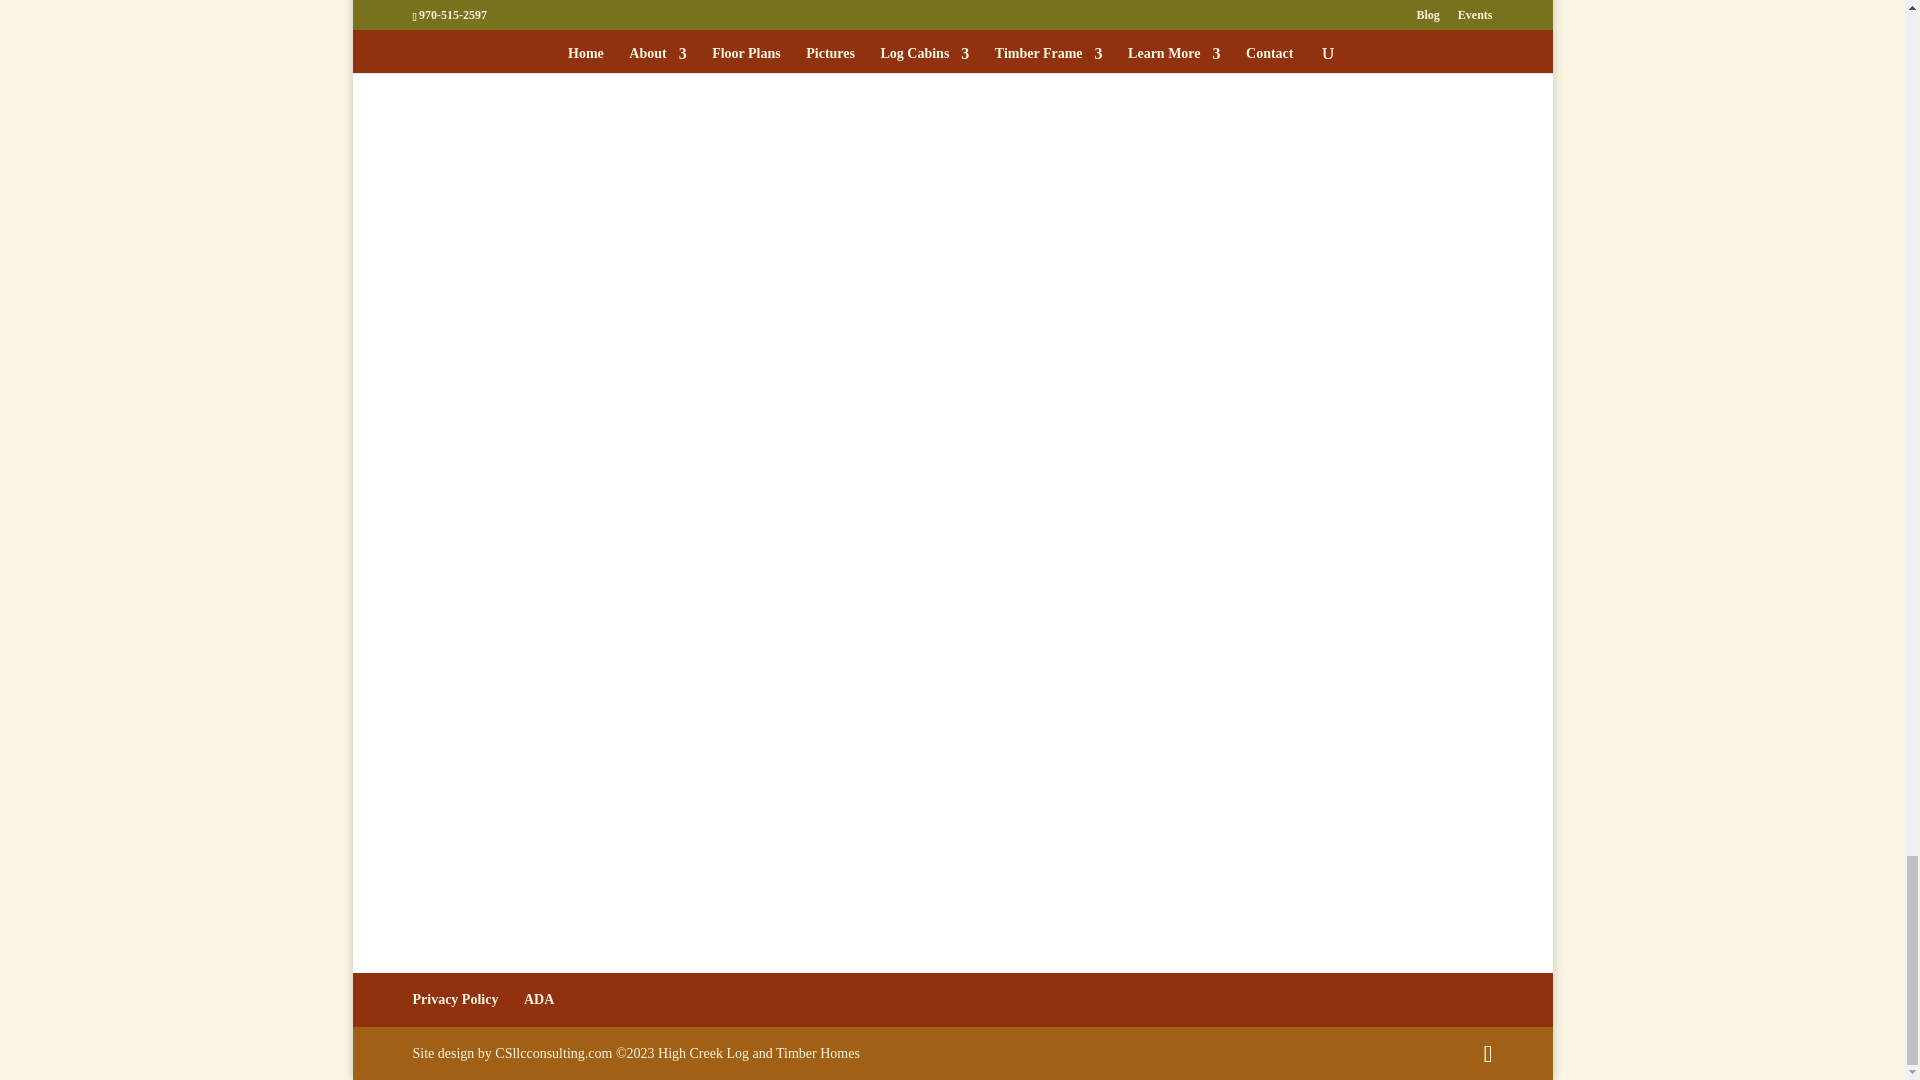 This screenshot has width=1920, height=1080. I want to click on Privacy Policy, so click(454, 999).